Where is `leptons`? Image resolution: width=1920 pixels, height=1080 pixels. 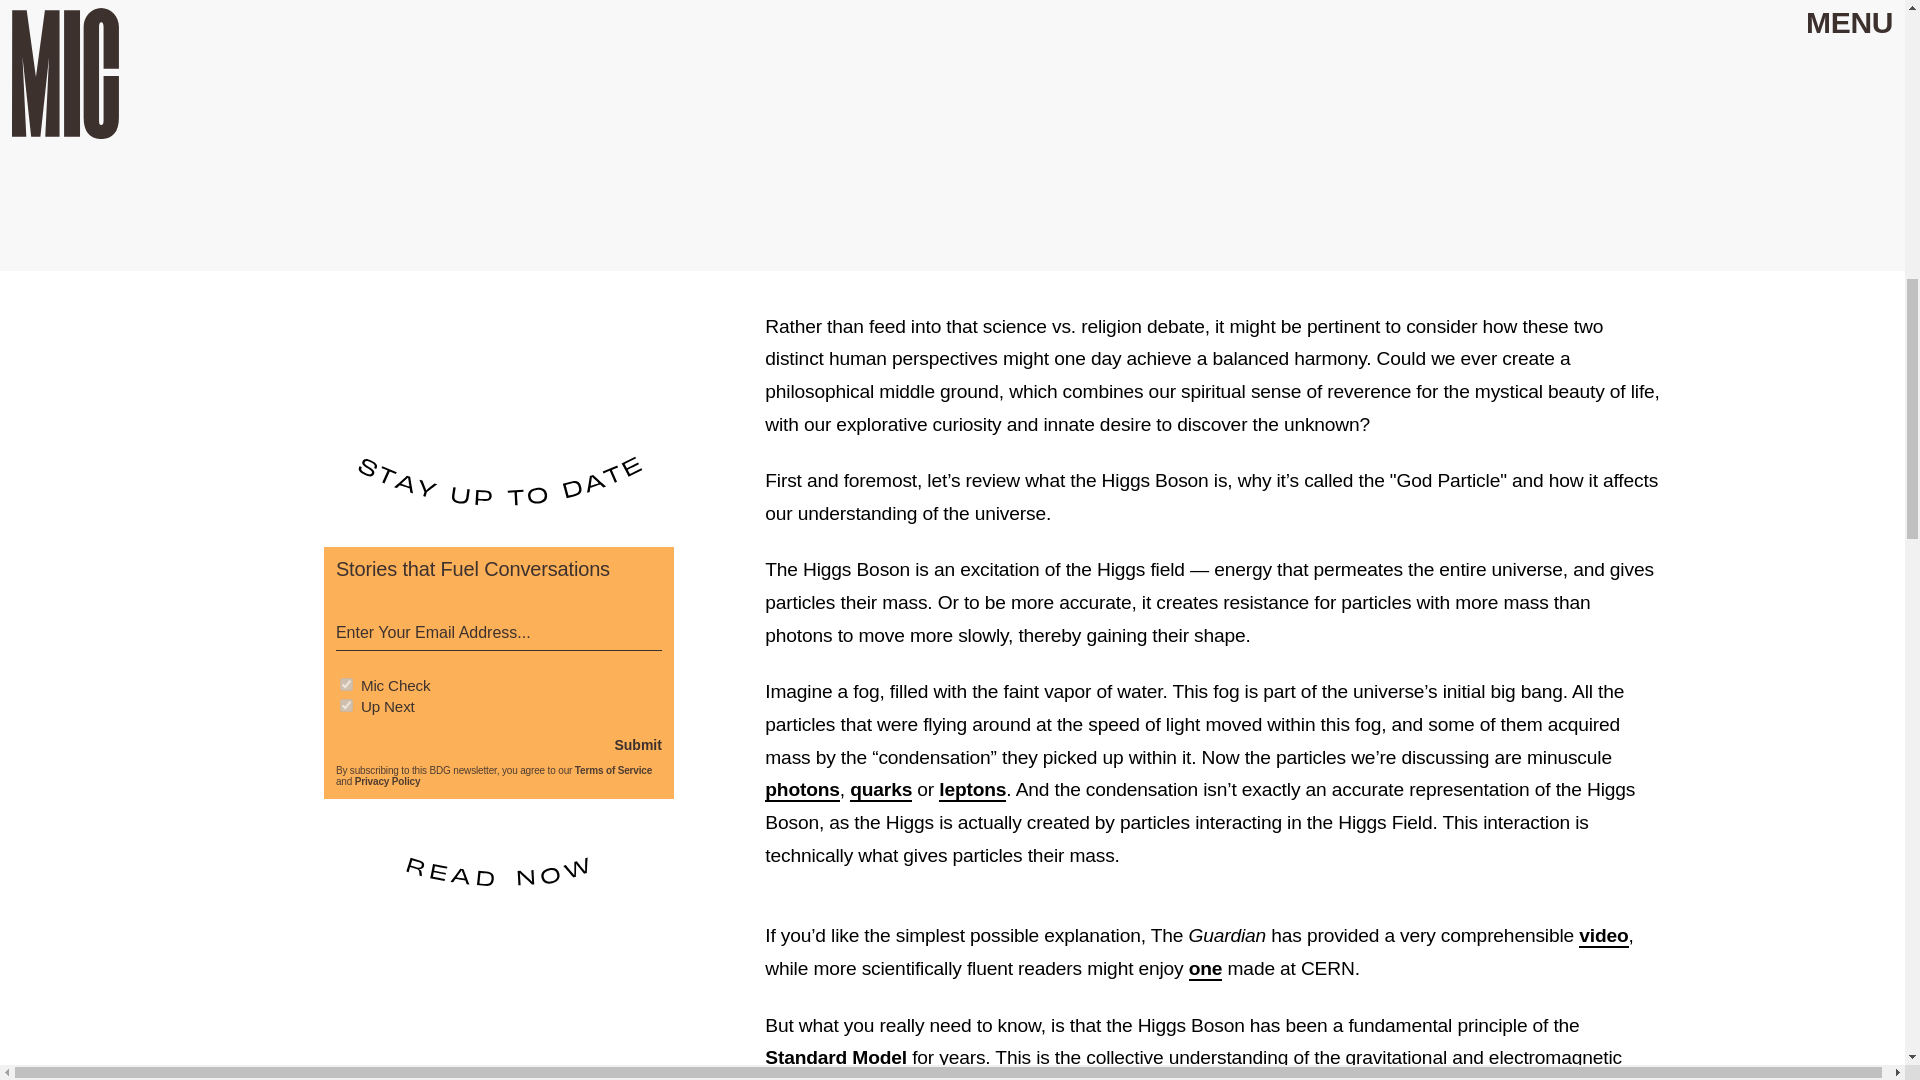
leptons is located at coordinates (972, 790).